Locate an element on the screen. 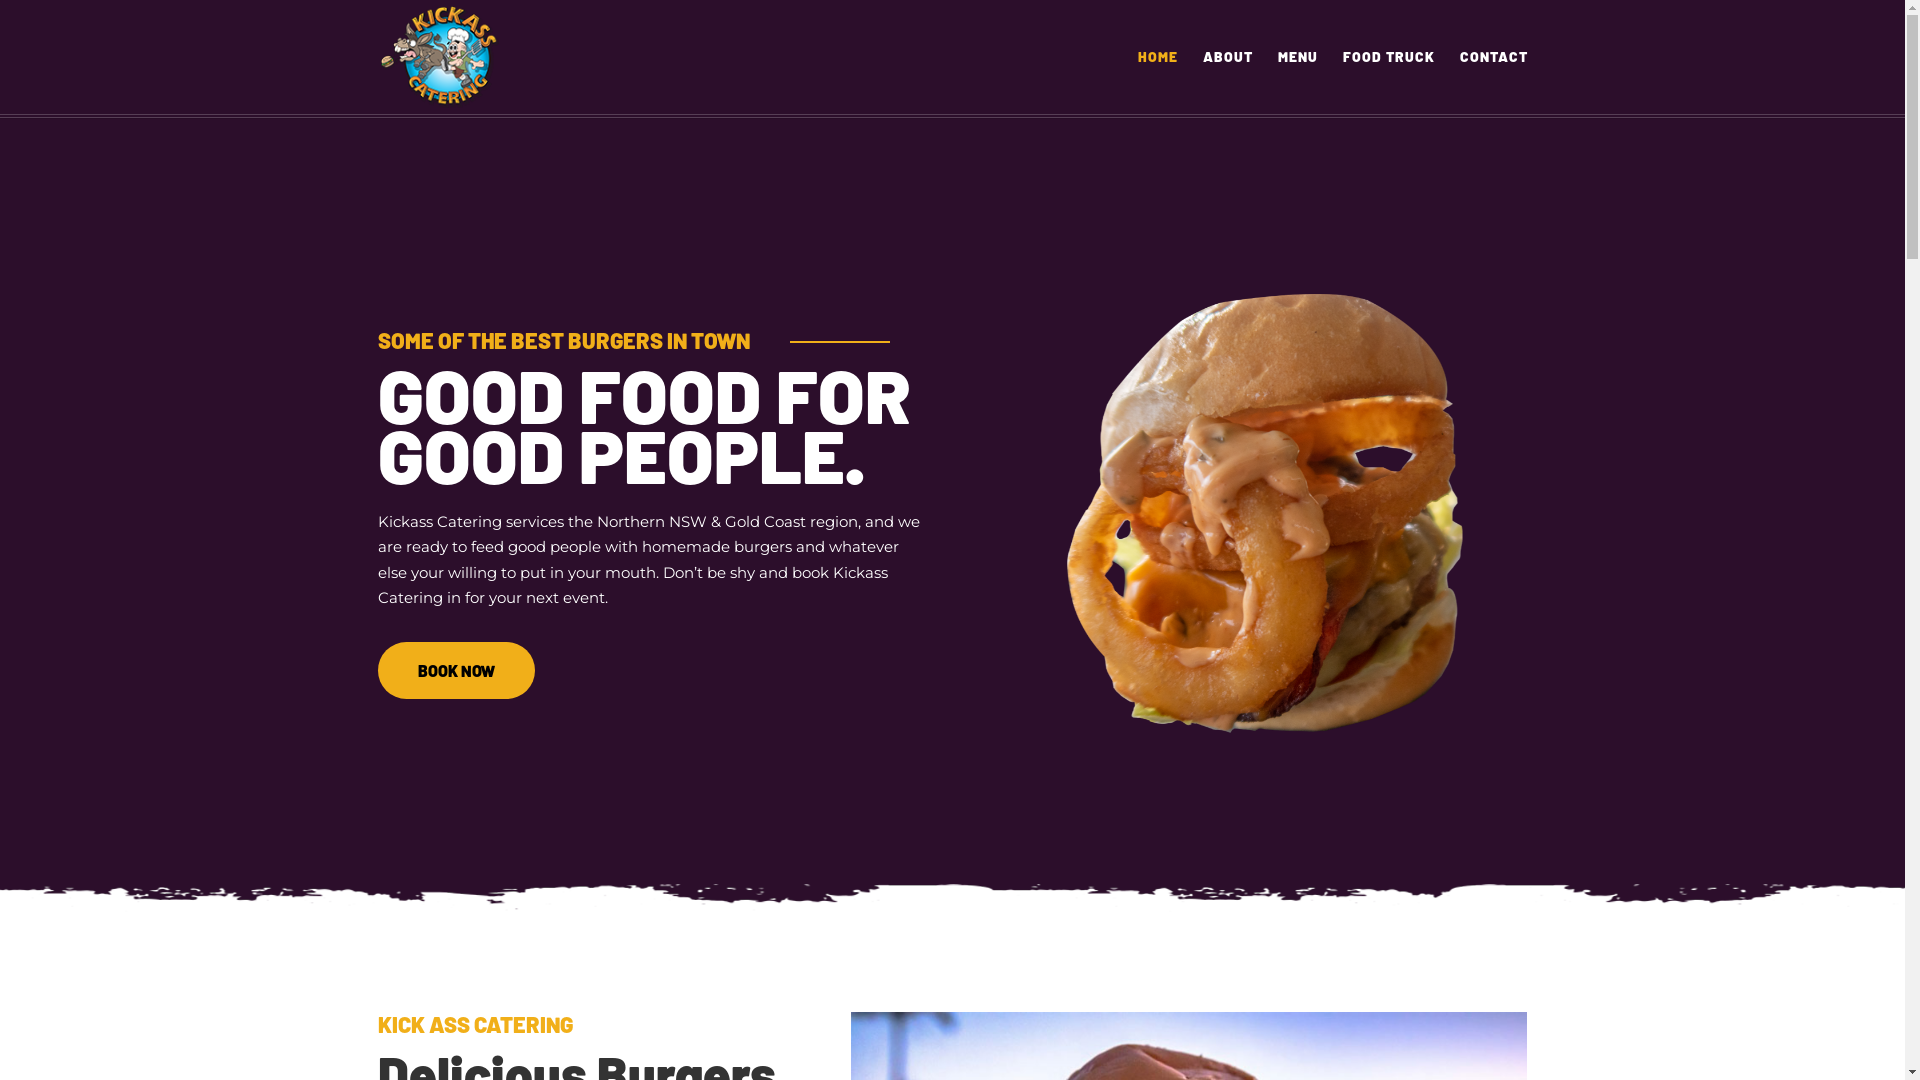  HOME is located at coordinates (1158, 82).